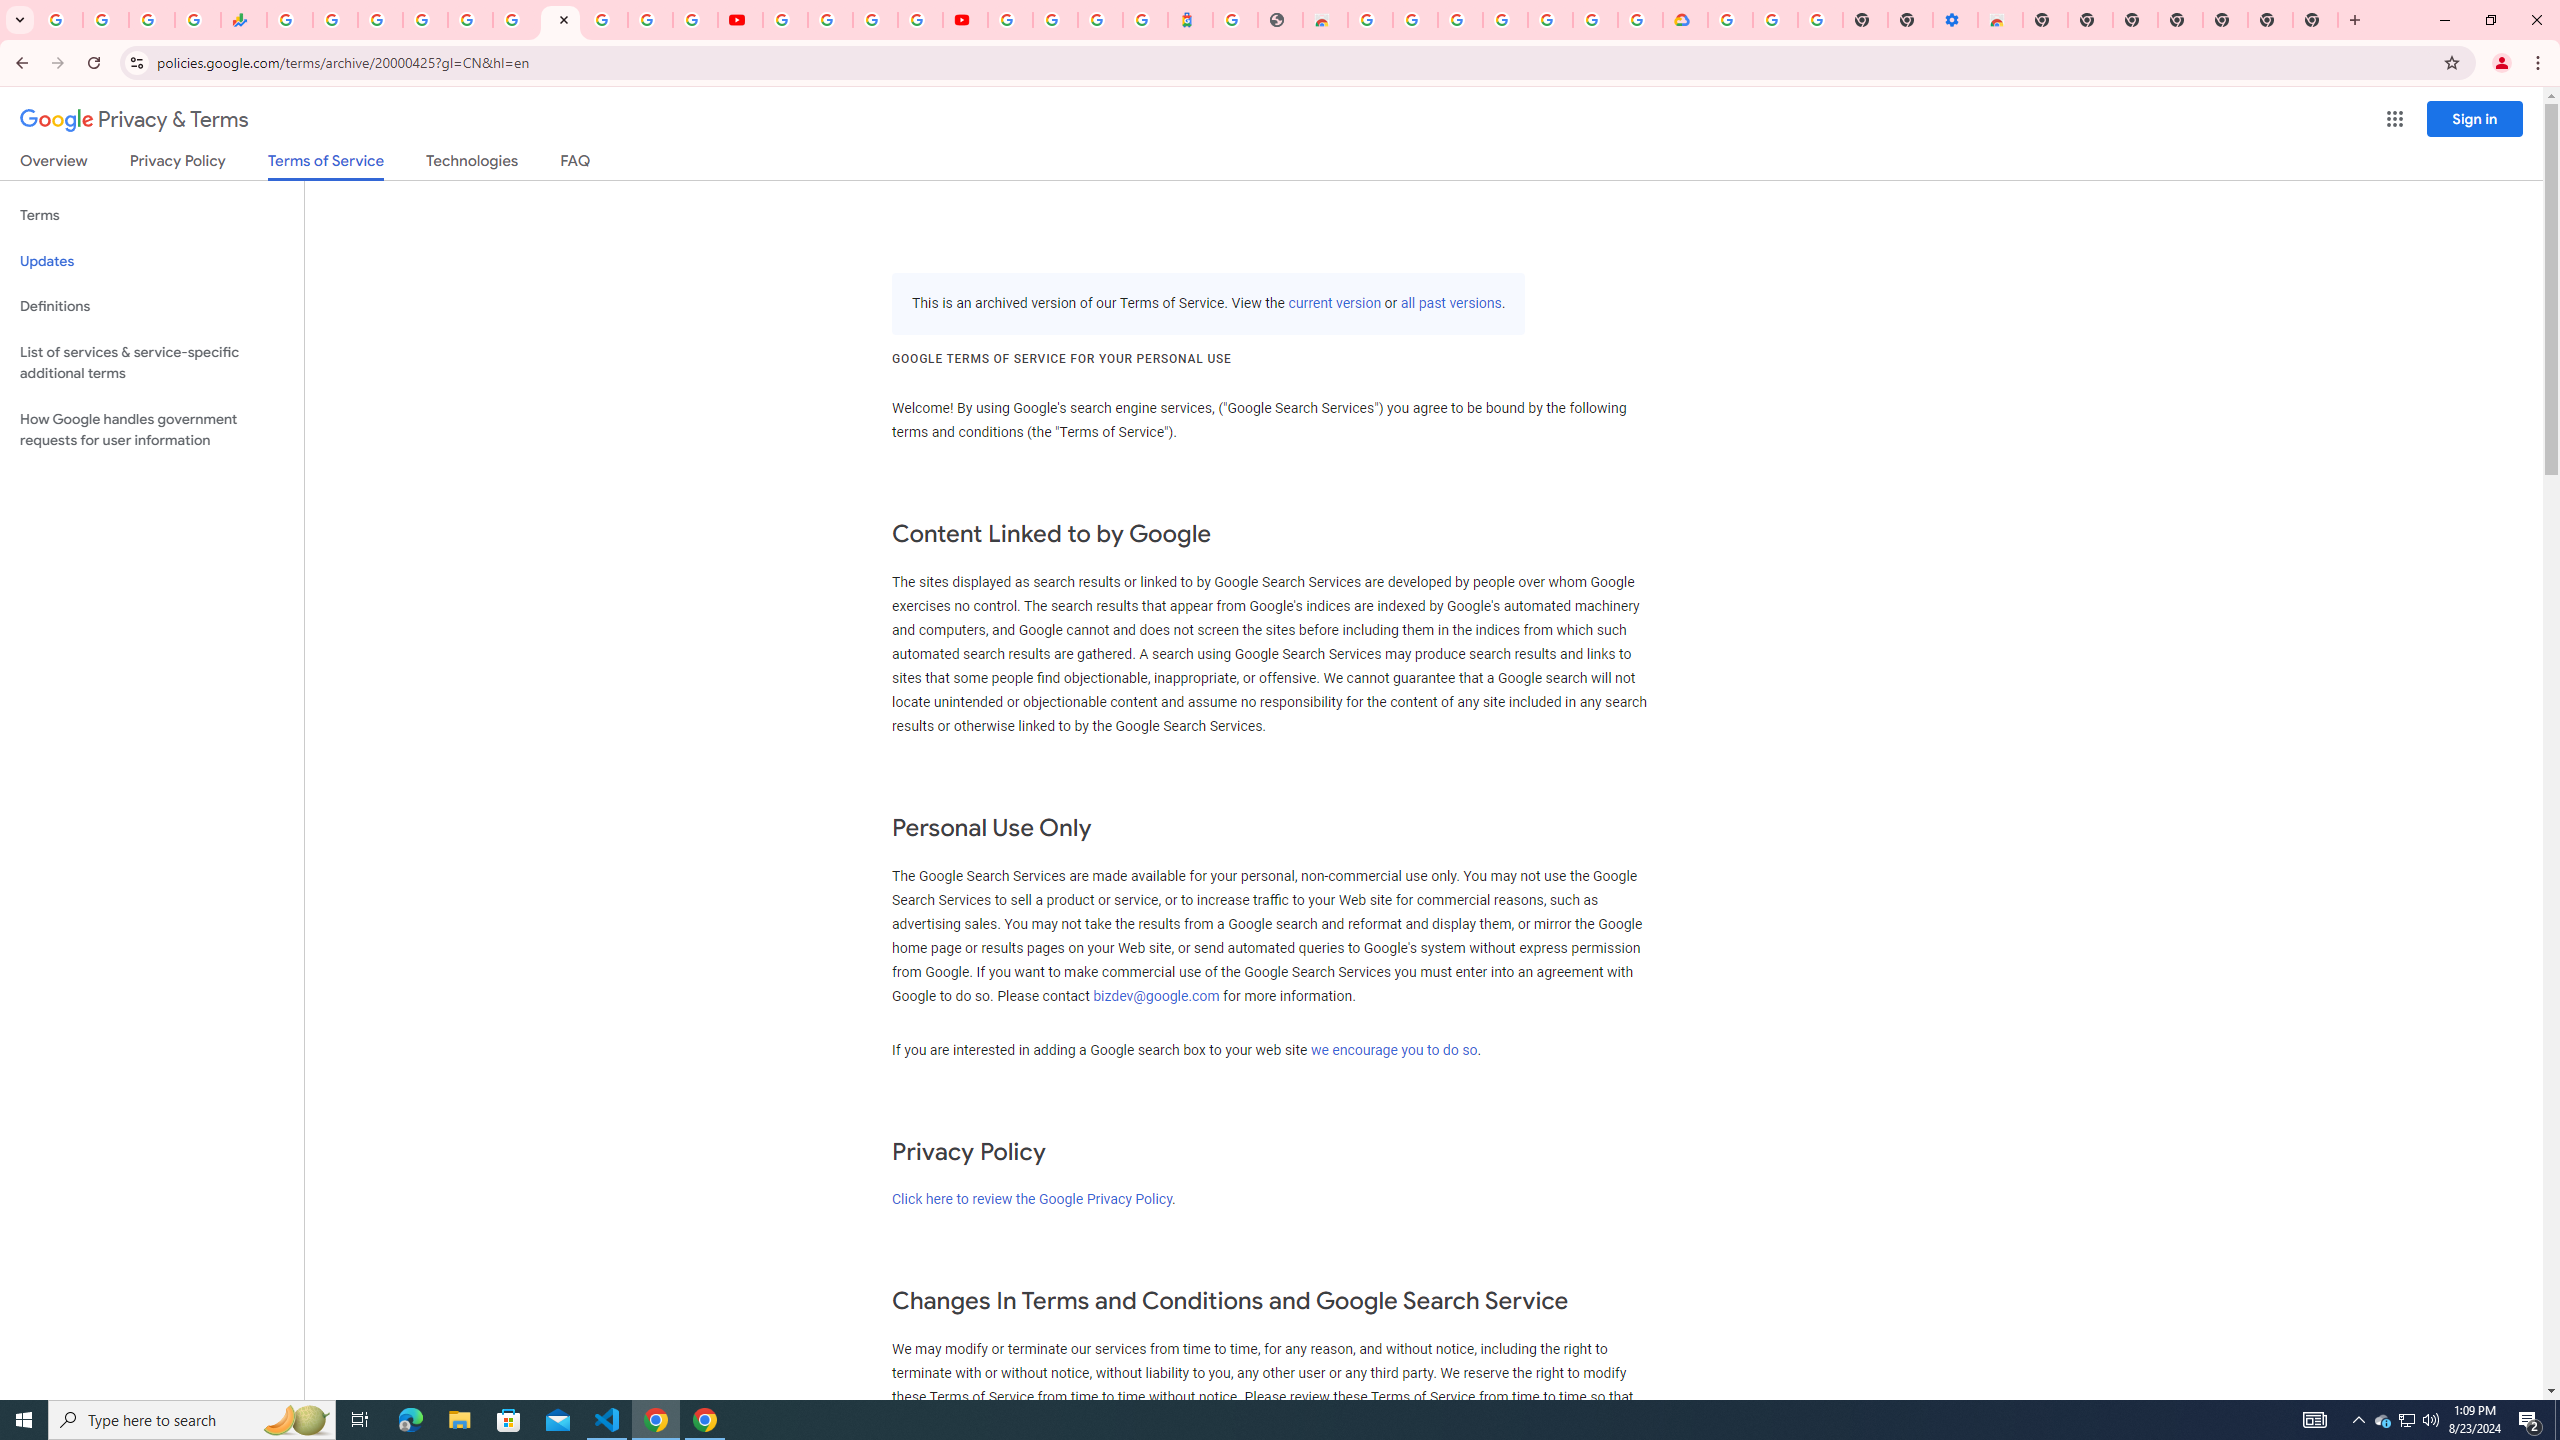 Image resolution: width=2560 pixels, height=1440 pixels. I want to click on Google Account Help, so click(1775, 20).